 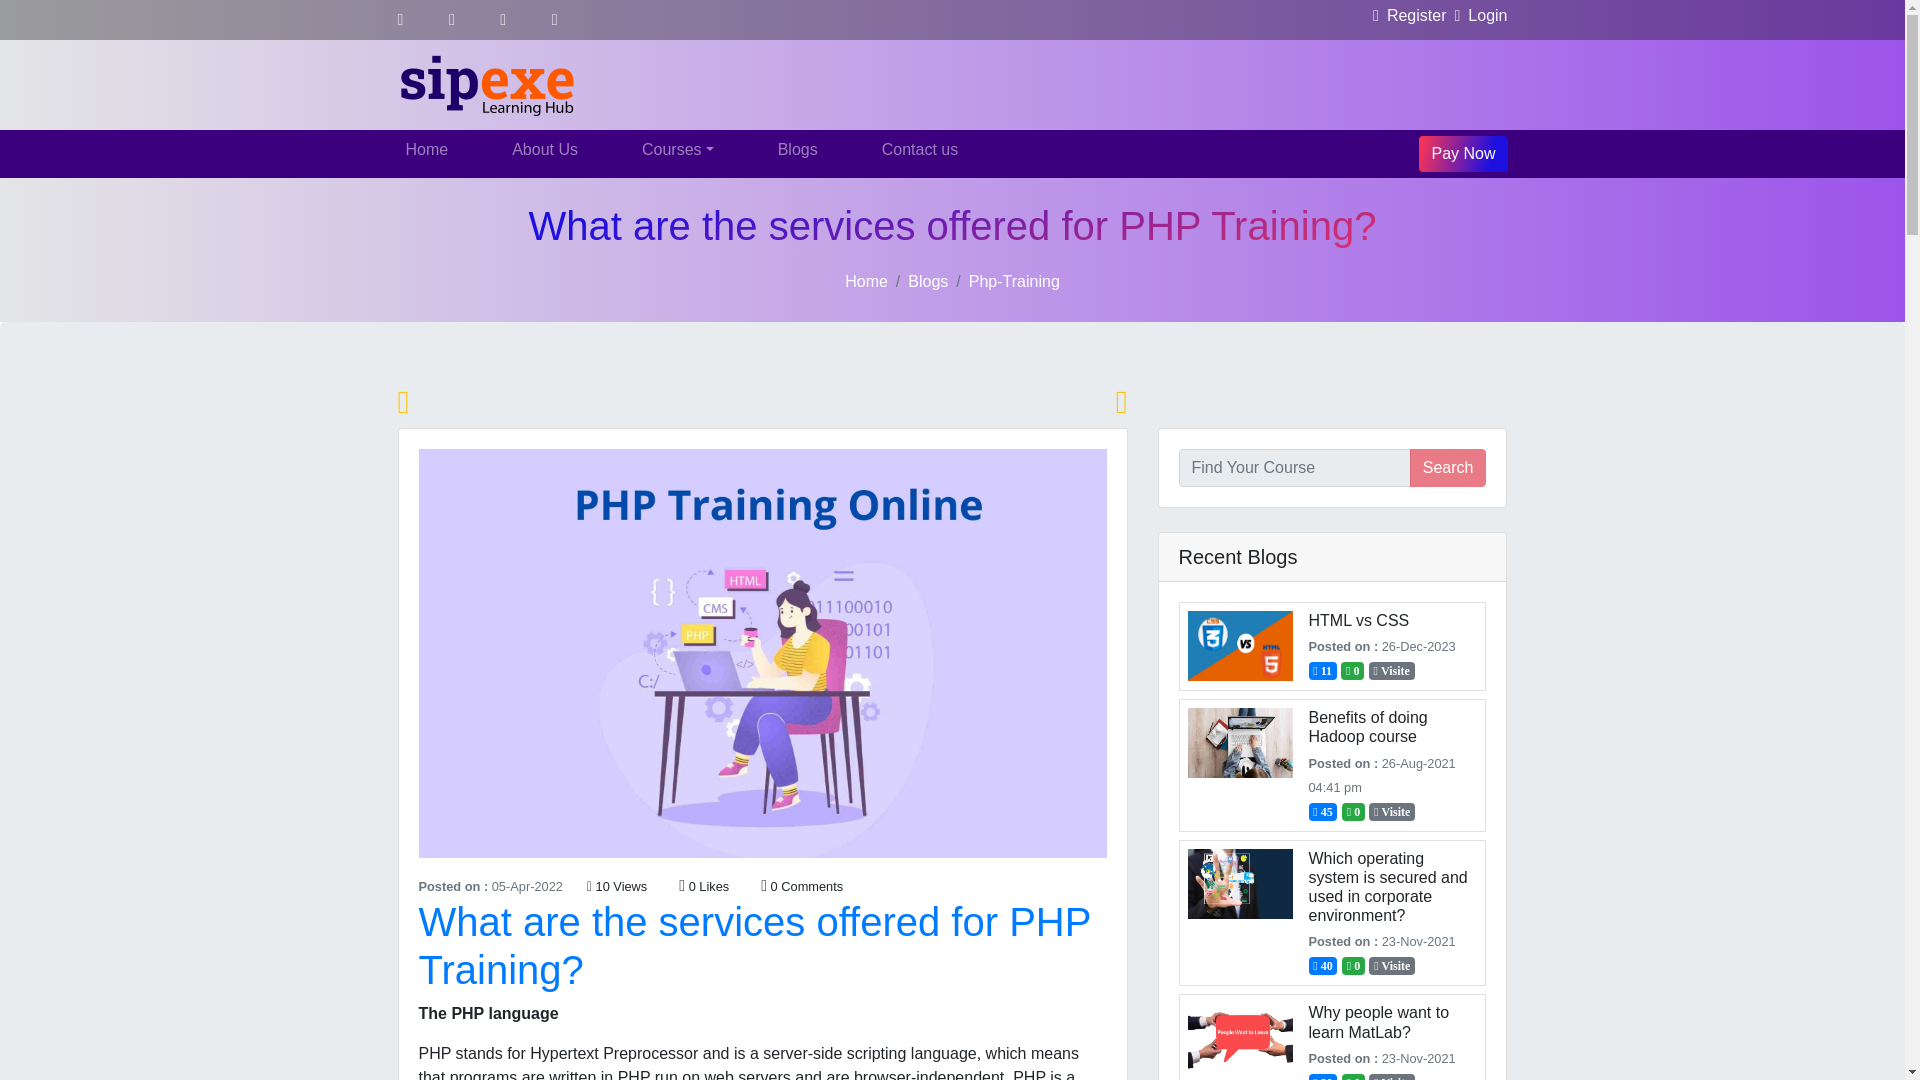 What do you see at coordinates (1405, 14) in the screenshot?
I see `Register` at bounding box center [1405, 14].